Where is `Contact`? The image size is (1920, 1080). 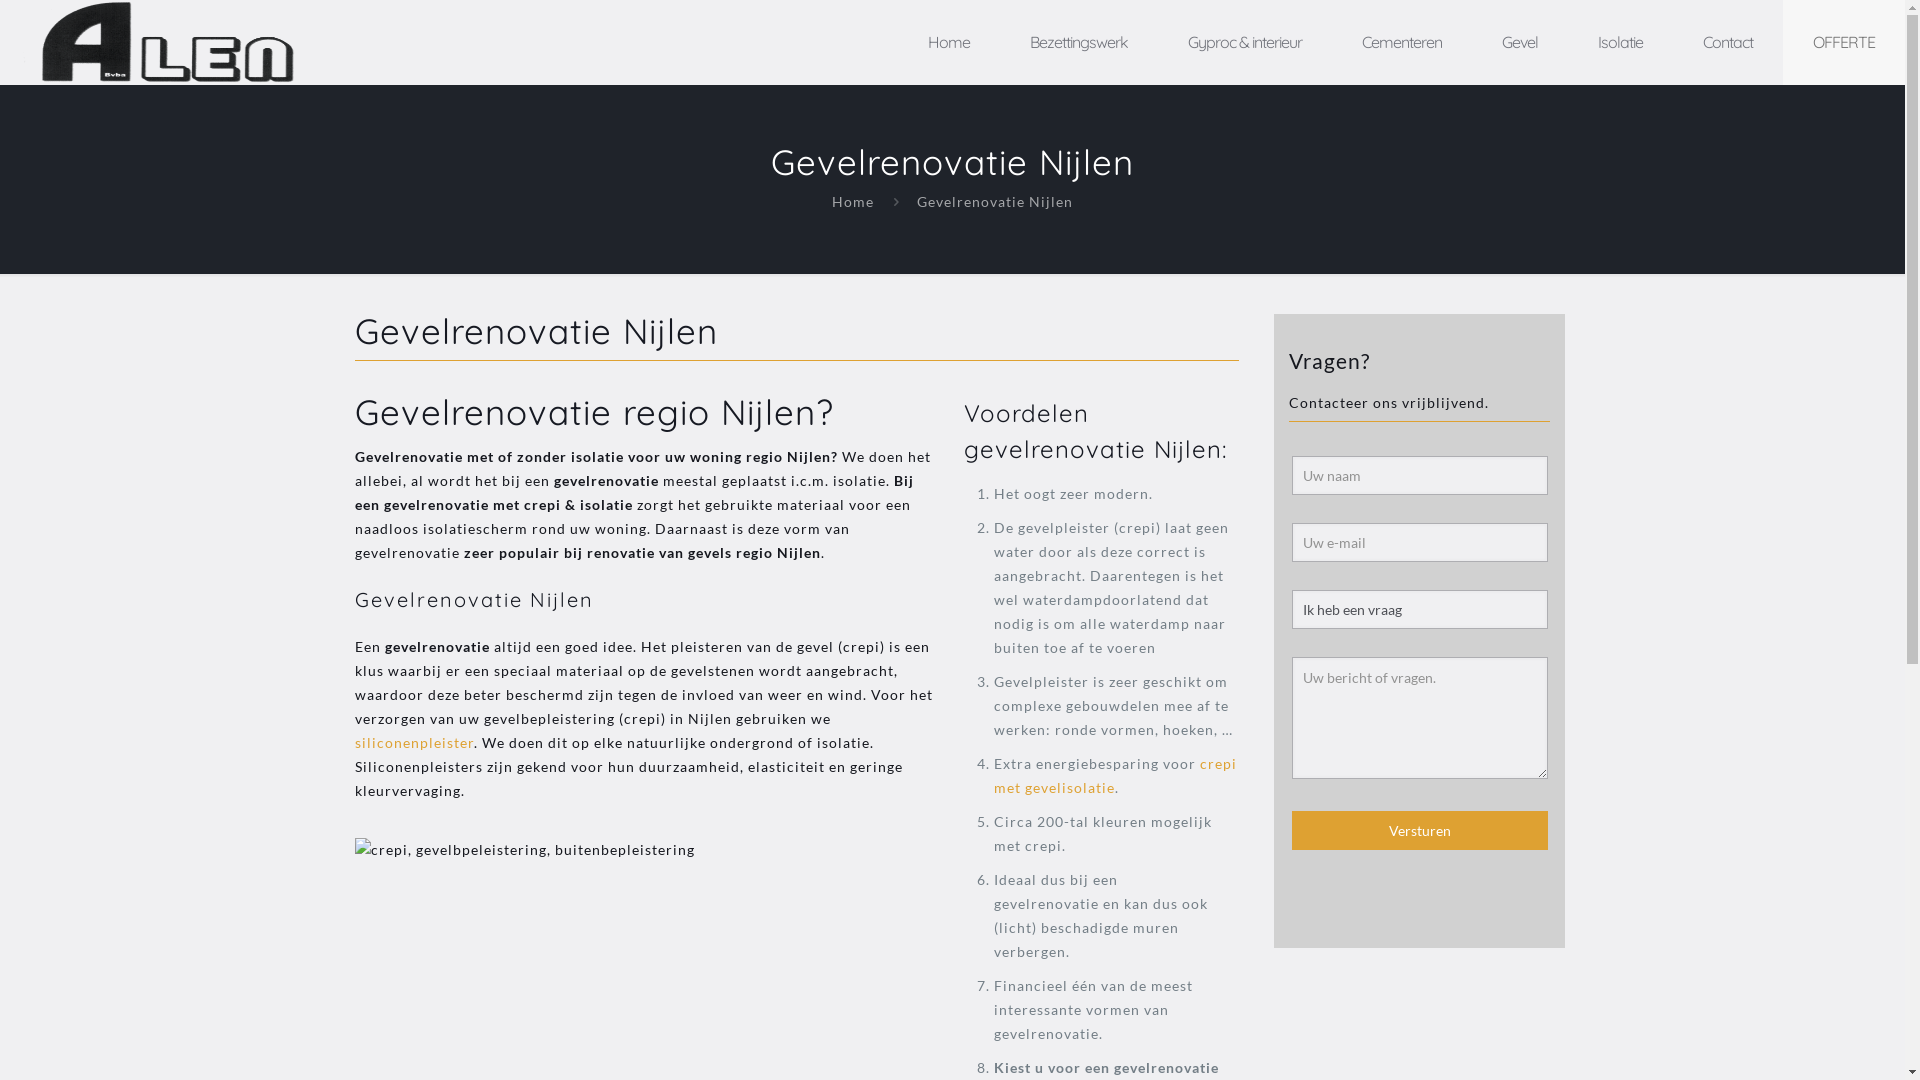
Contact is located at coordinates (1728, 42).